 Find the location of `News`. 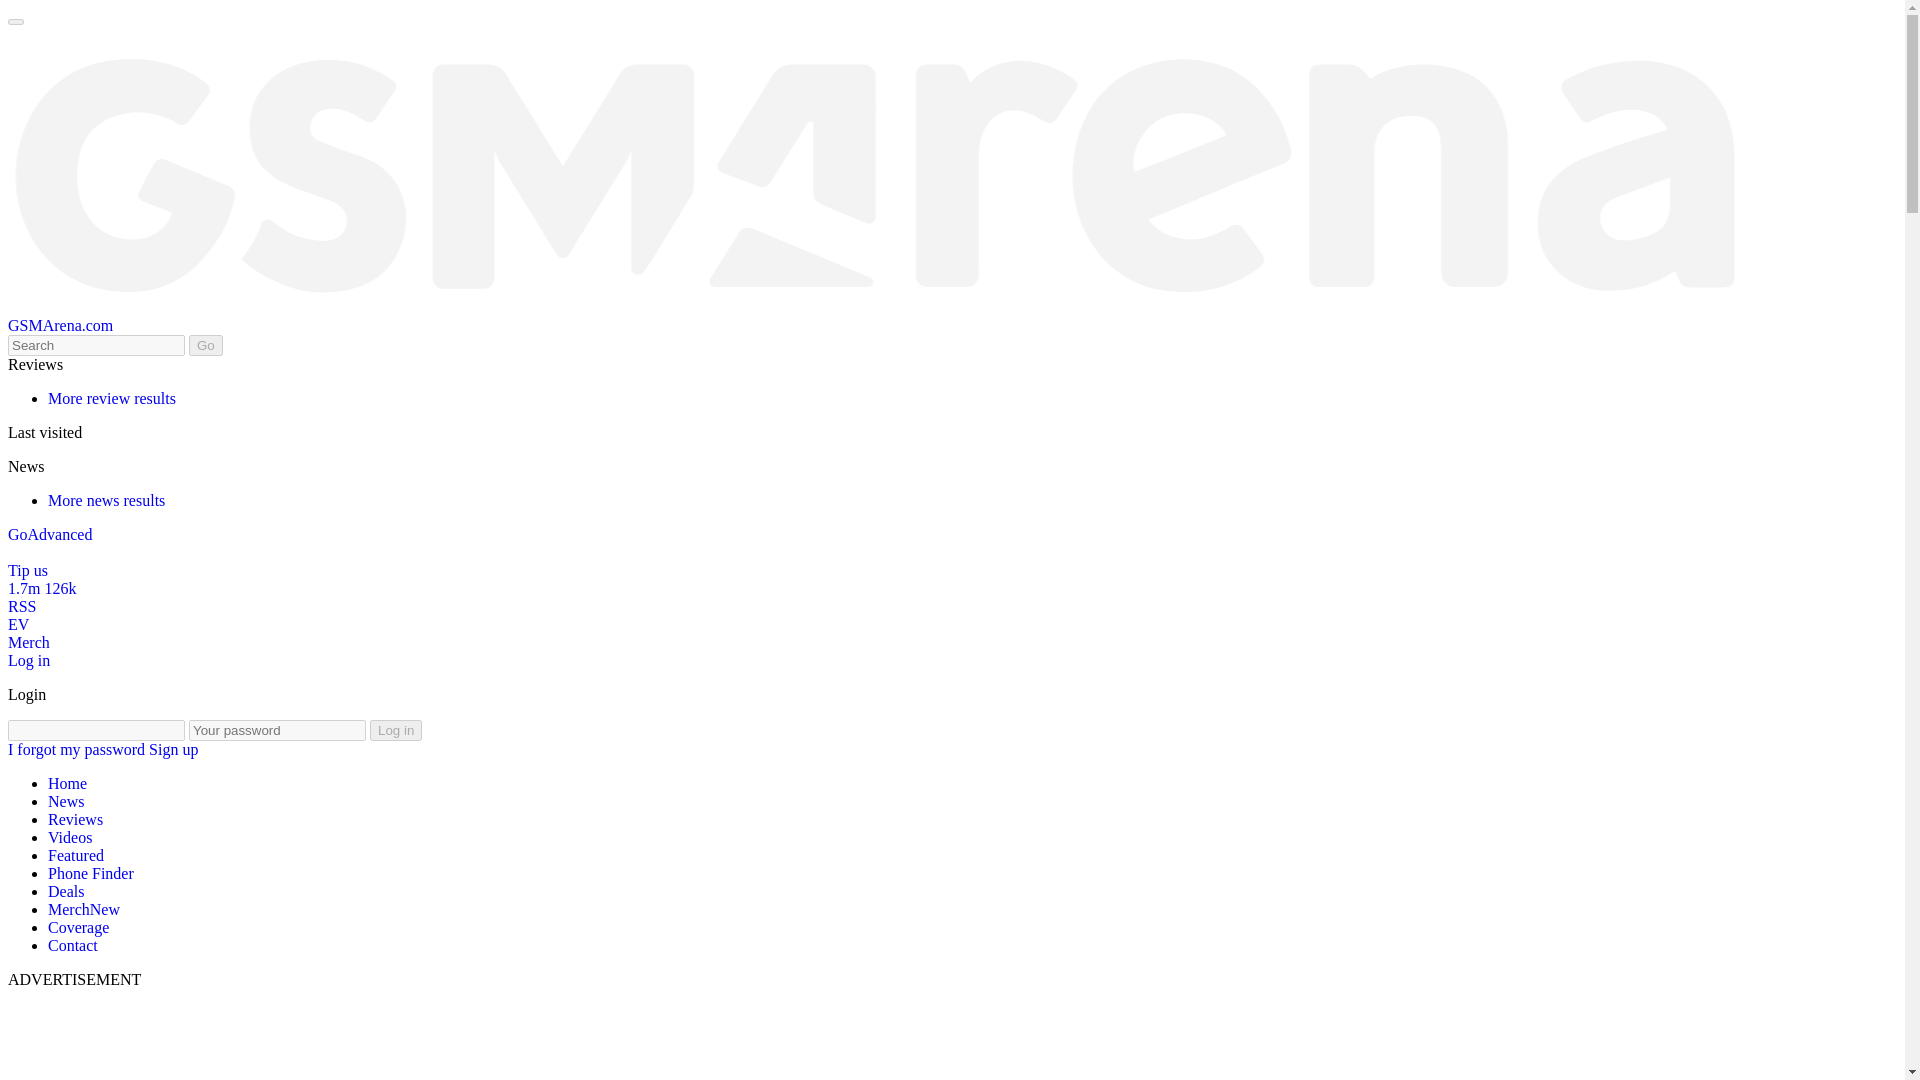

News is located at coordinates (66, 801).